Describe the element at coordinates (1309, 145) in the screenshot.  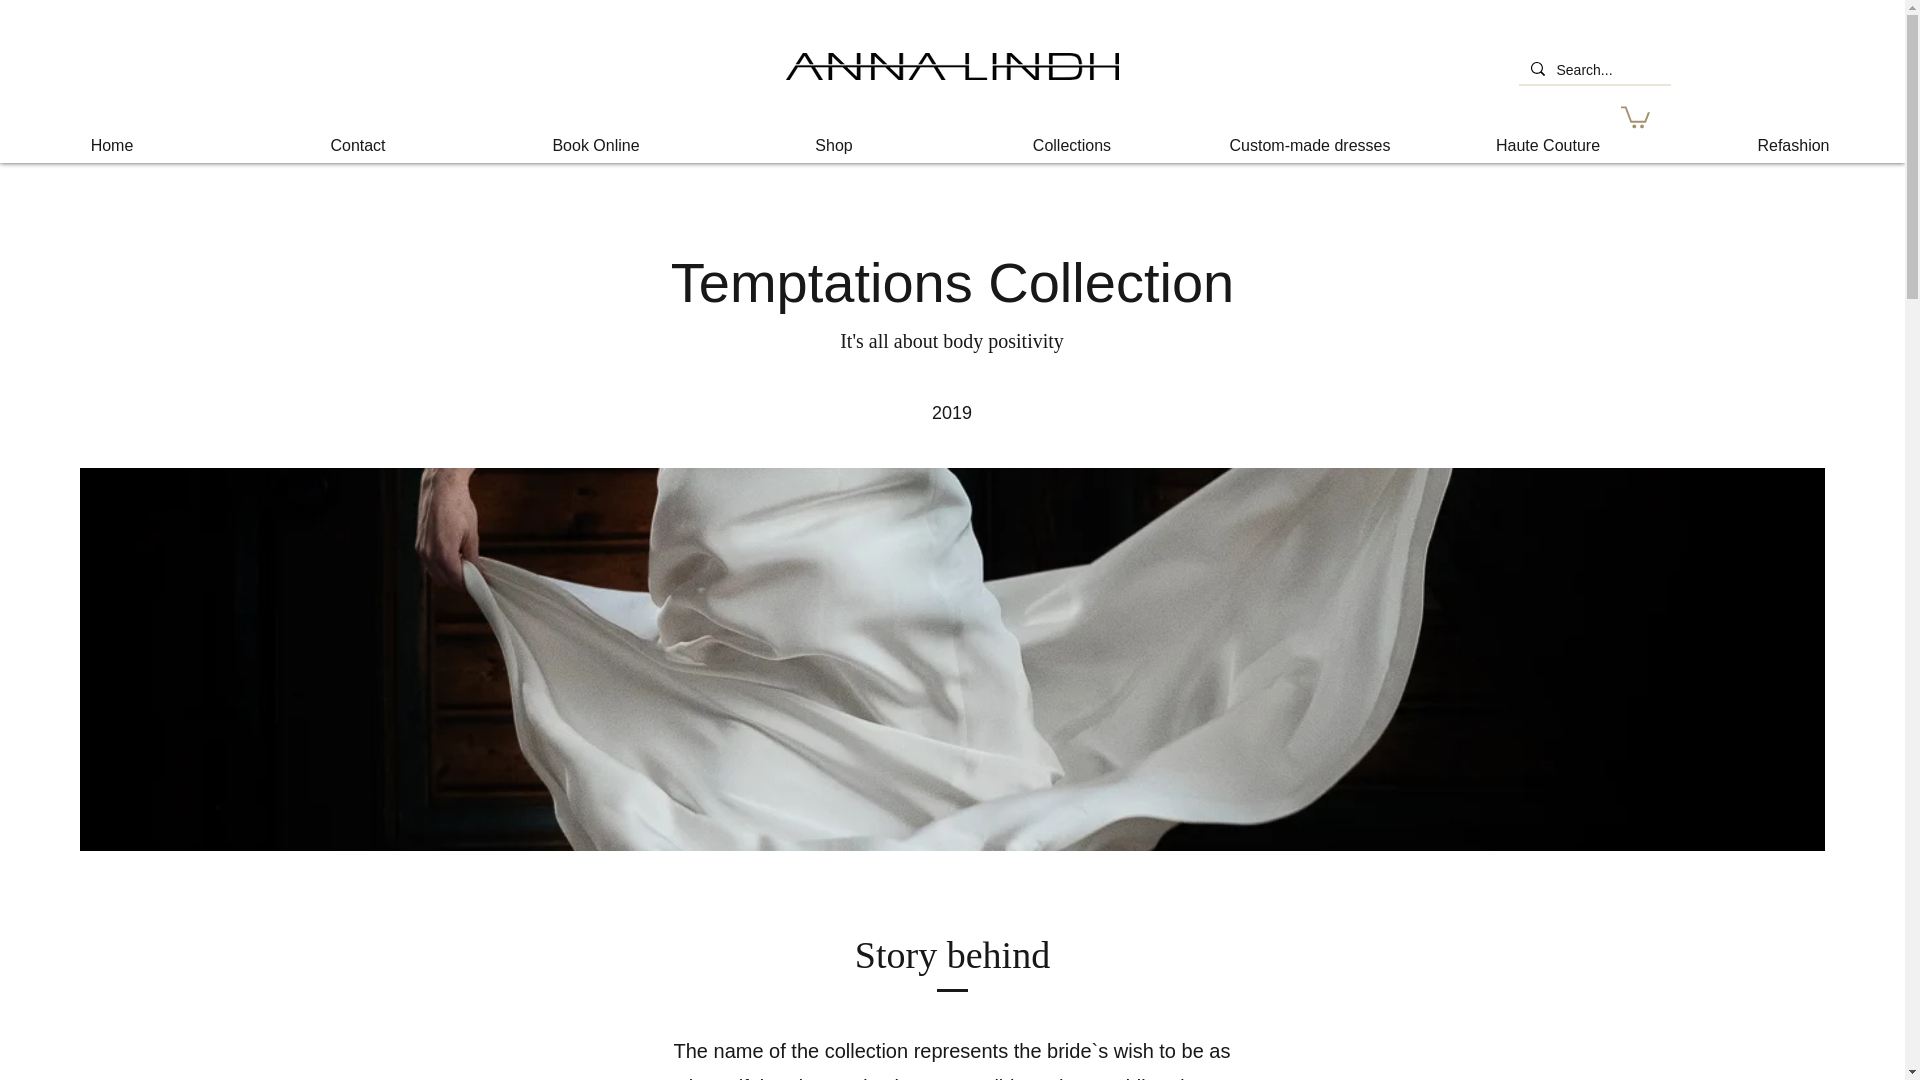
I see `Custom-made dresses` at that location.